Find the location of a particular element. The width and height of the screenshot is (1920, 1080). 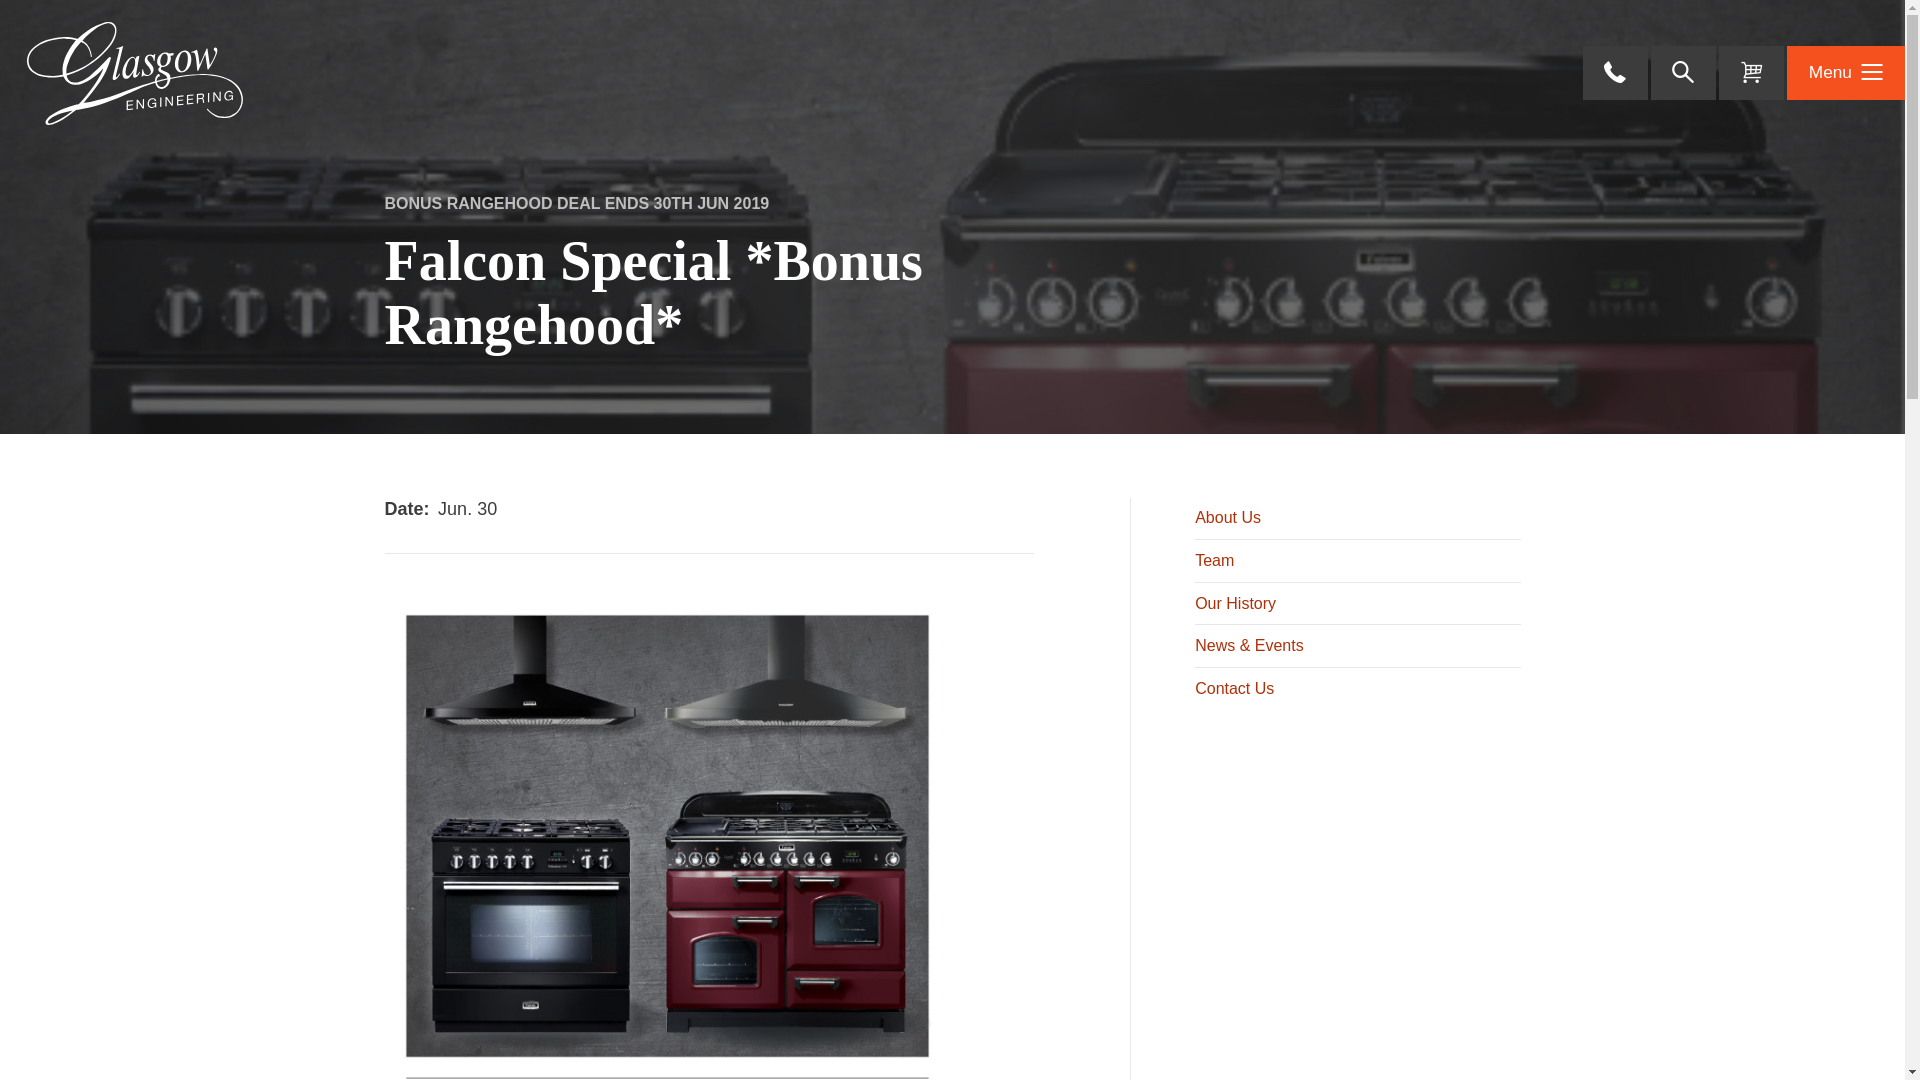

News & Events is located at coordinates (1358, 645).